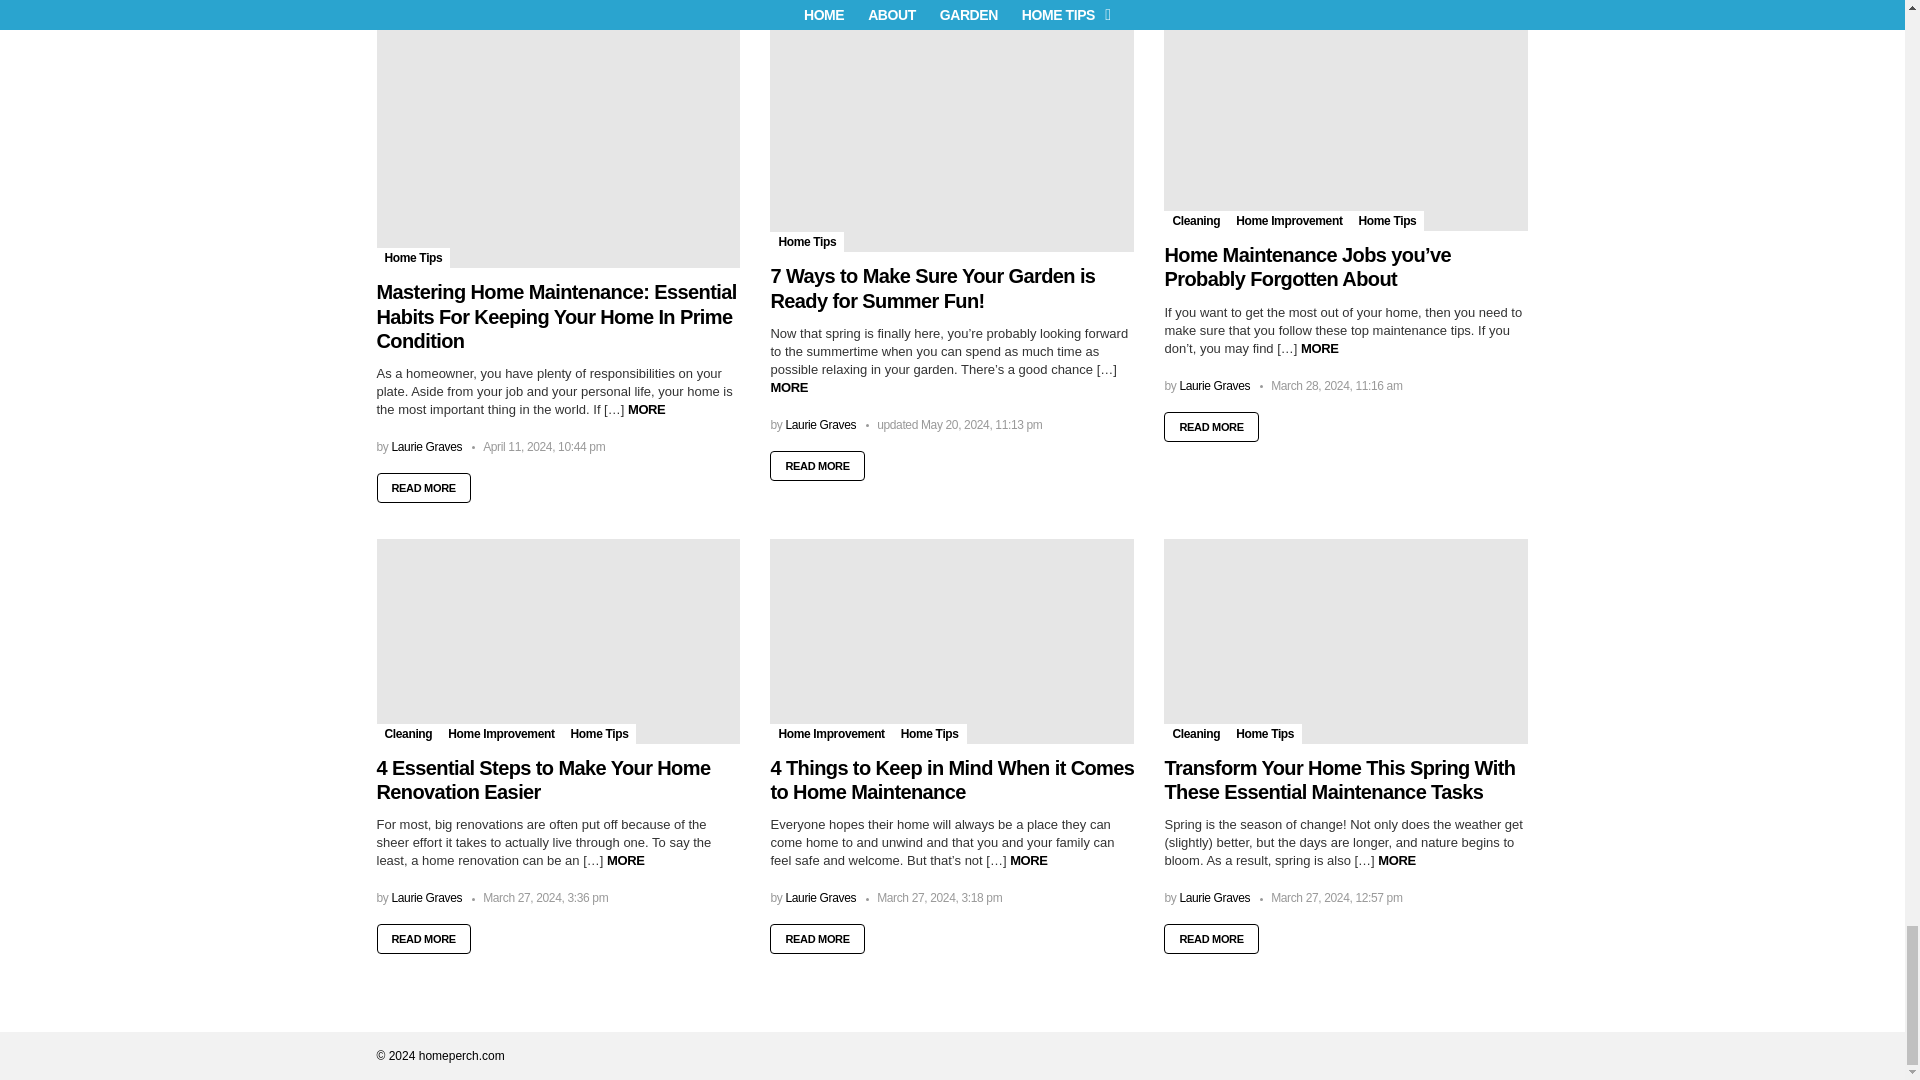 The width and height of the screenshot is (1920, 1080). I want to click on Posts by Laurie Graves, so click(820, 424).